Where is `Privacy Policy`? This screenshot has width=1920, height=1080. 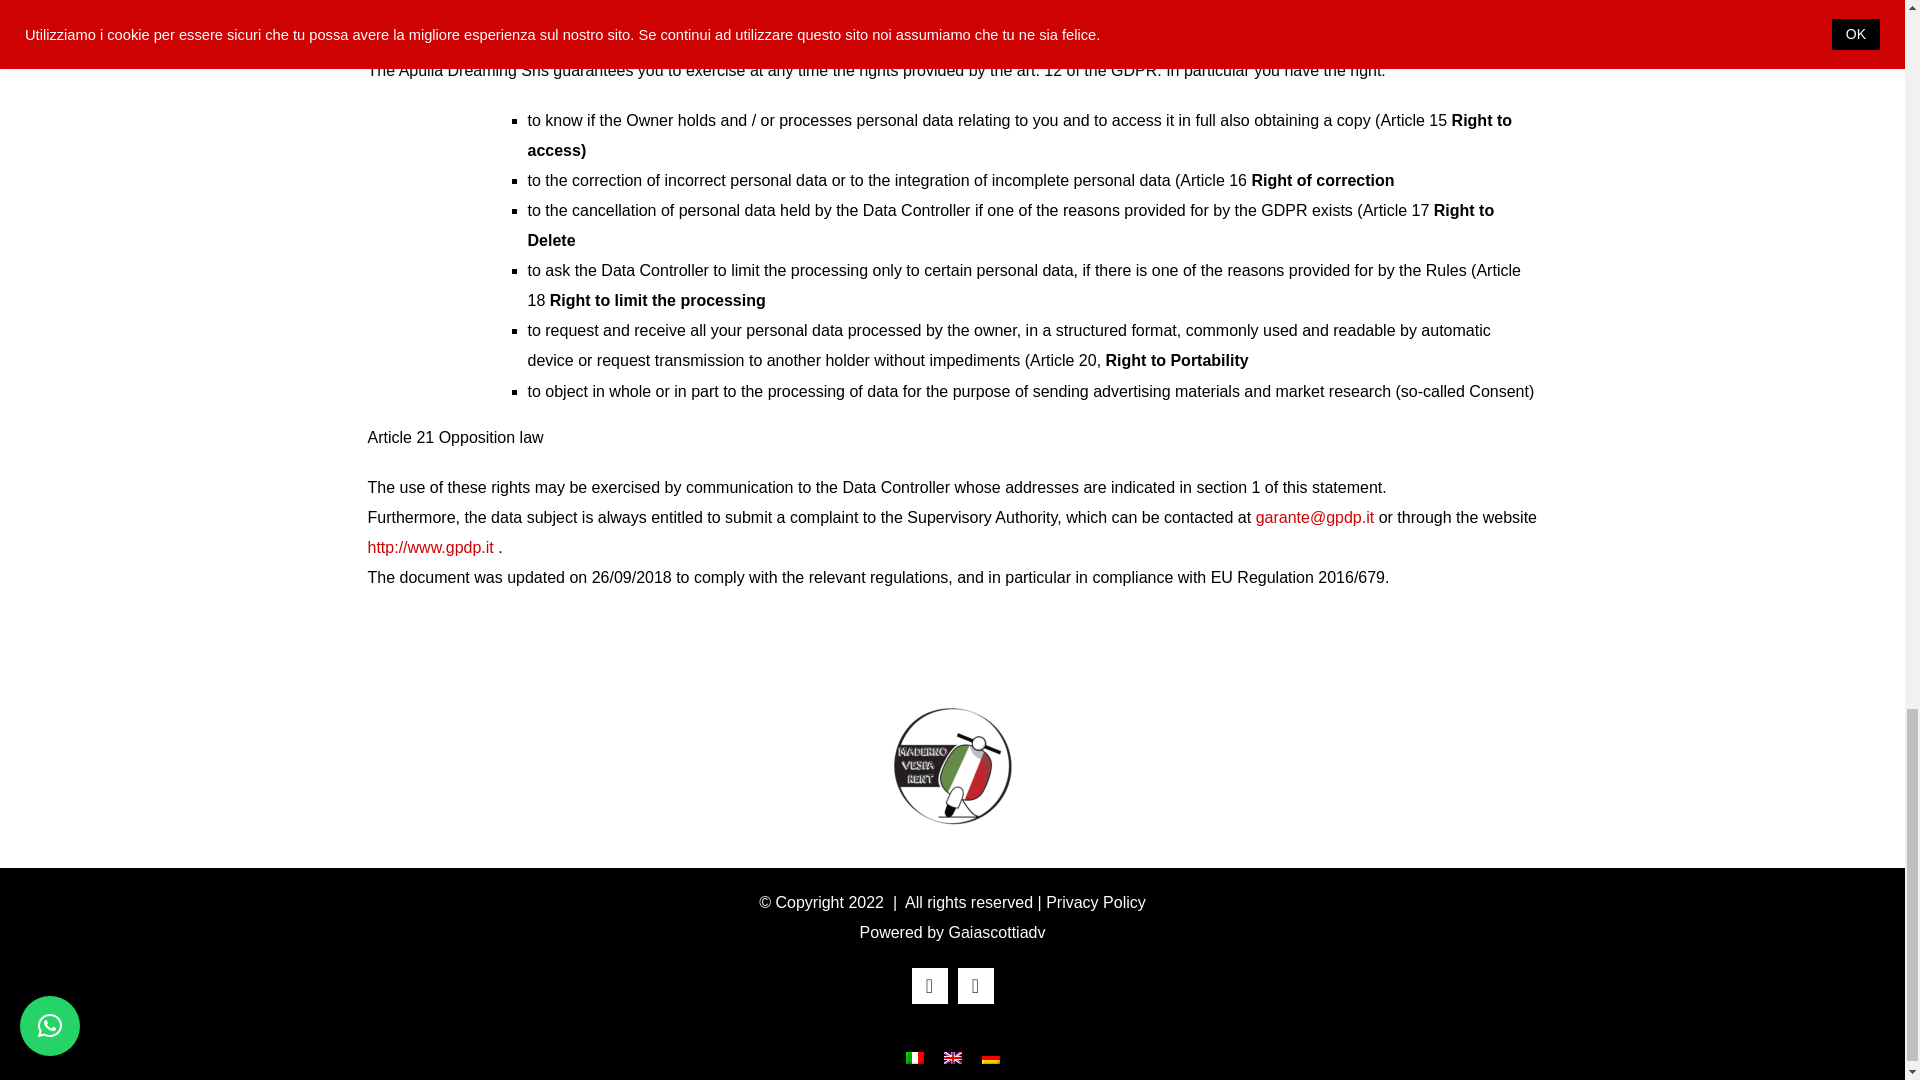
Privacy Policy is located at coordinates (1096, 902).